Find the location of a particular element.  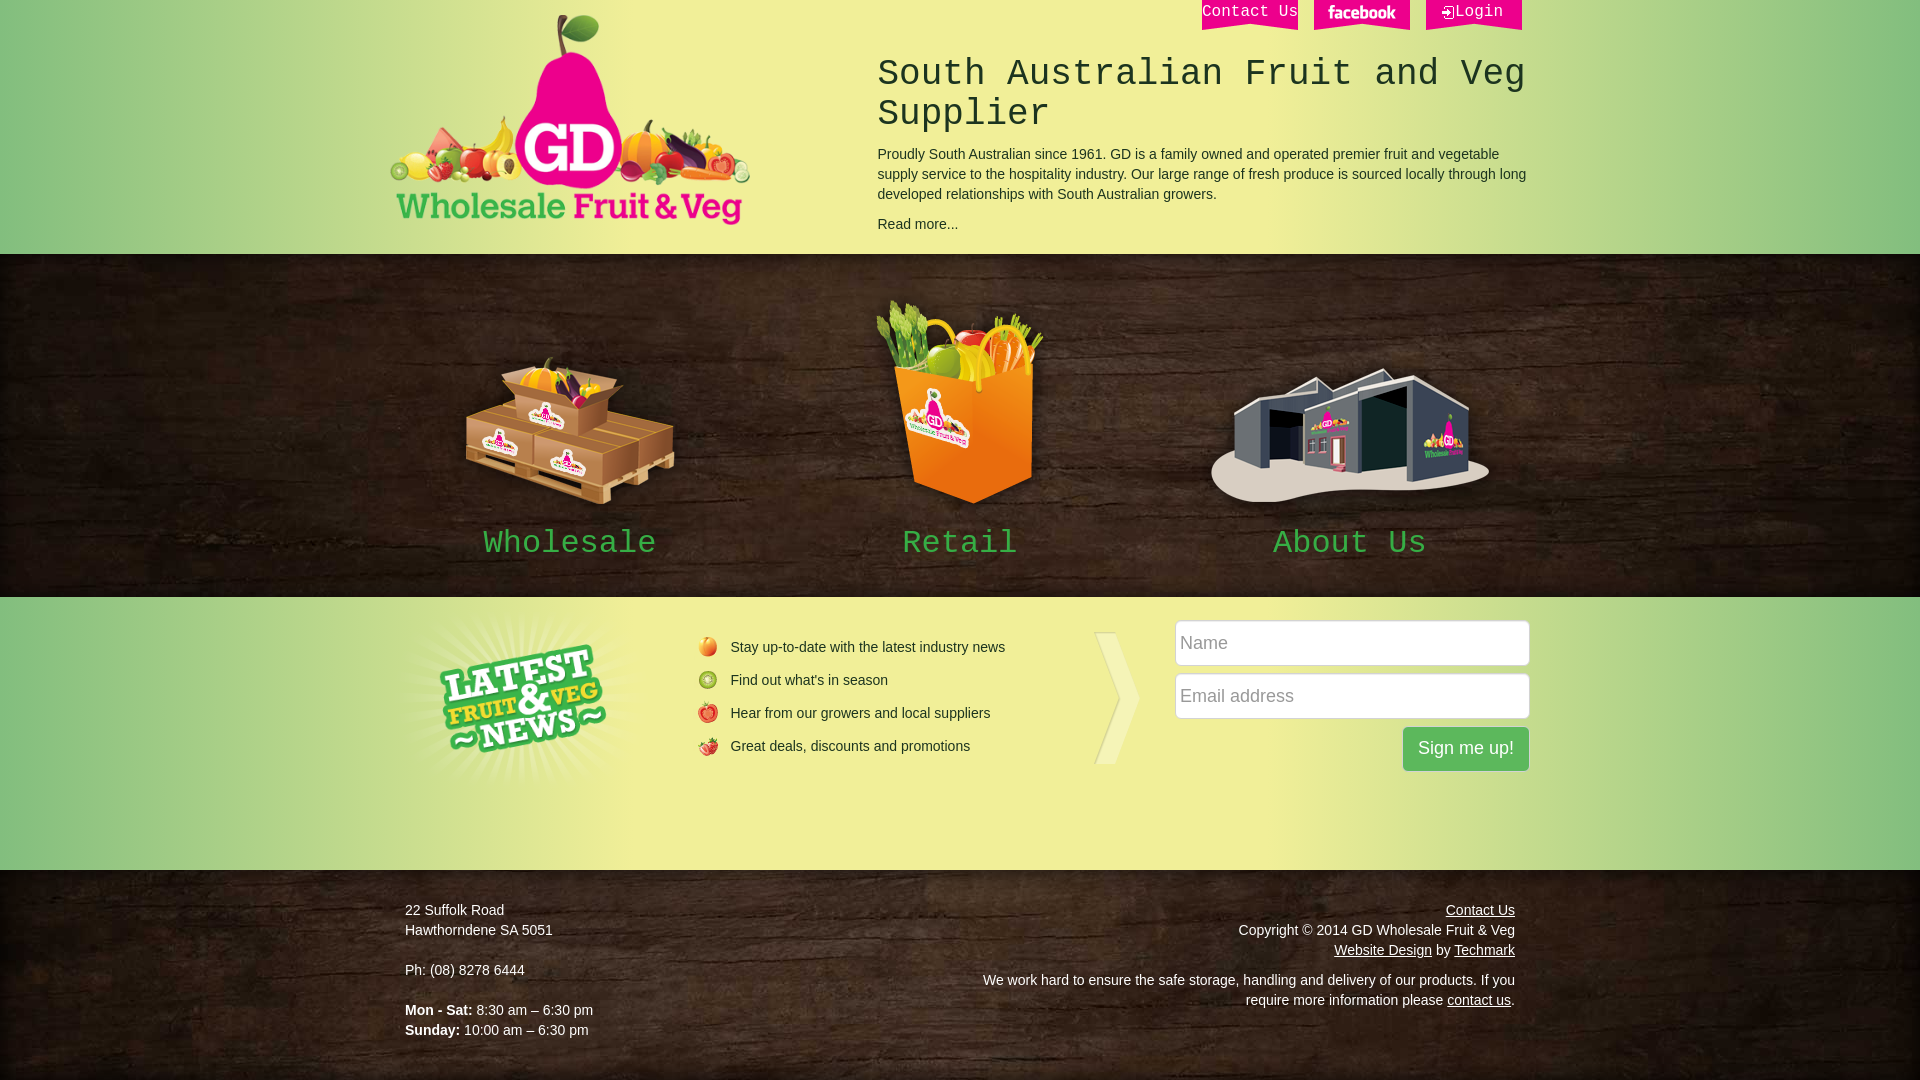

Login is located at coordinates (1474, 15).